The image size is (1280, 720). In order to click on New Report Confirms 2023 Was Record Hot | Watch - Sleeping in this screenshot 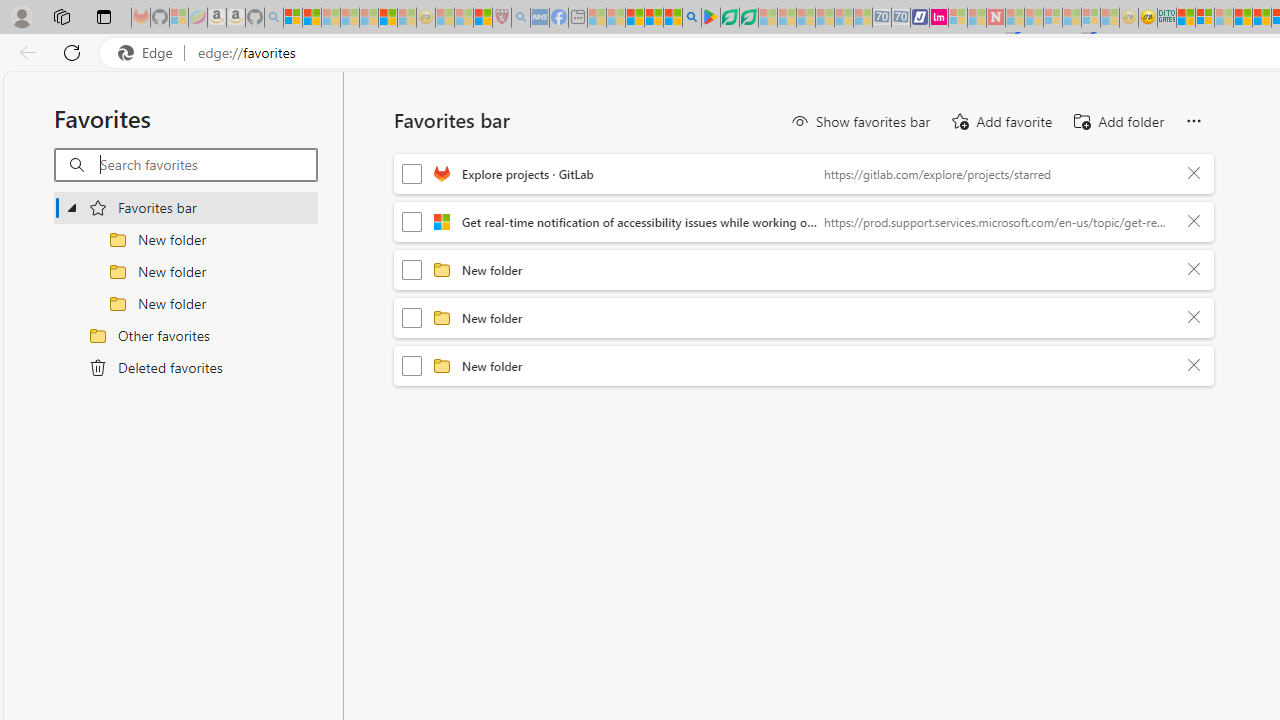, I will do `click(368, 18)`.